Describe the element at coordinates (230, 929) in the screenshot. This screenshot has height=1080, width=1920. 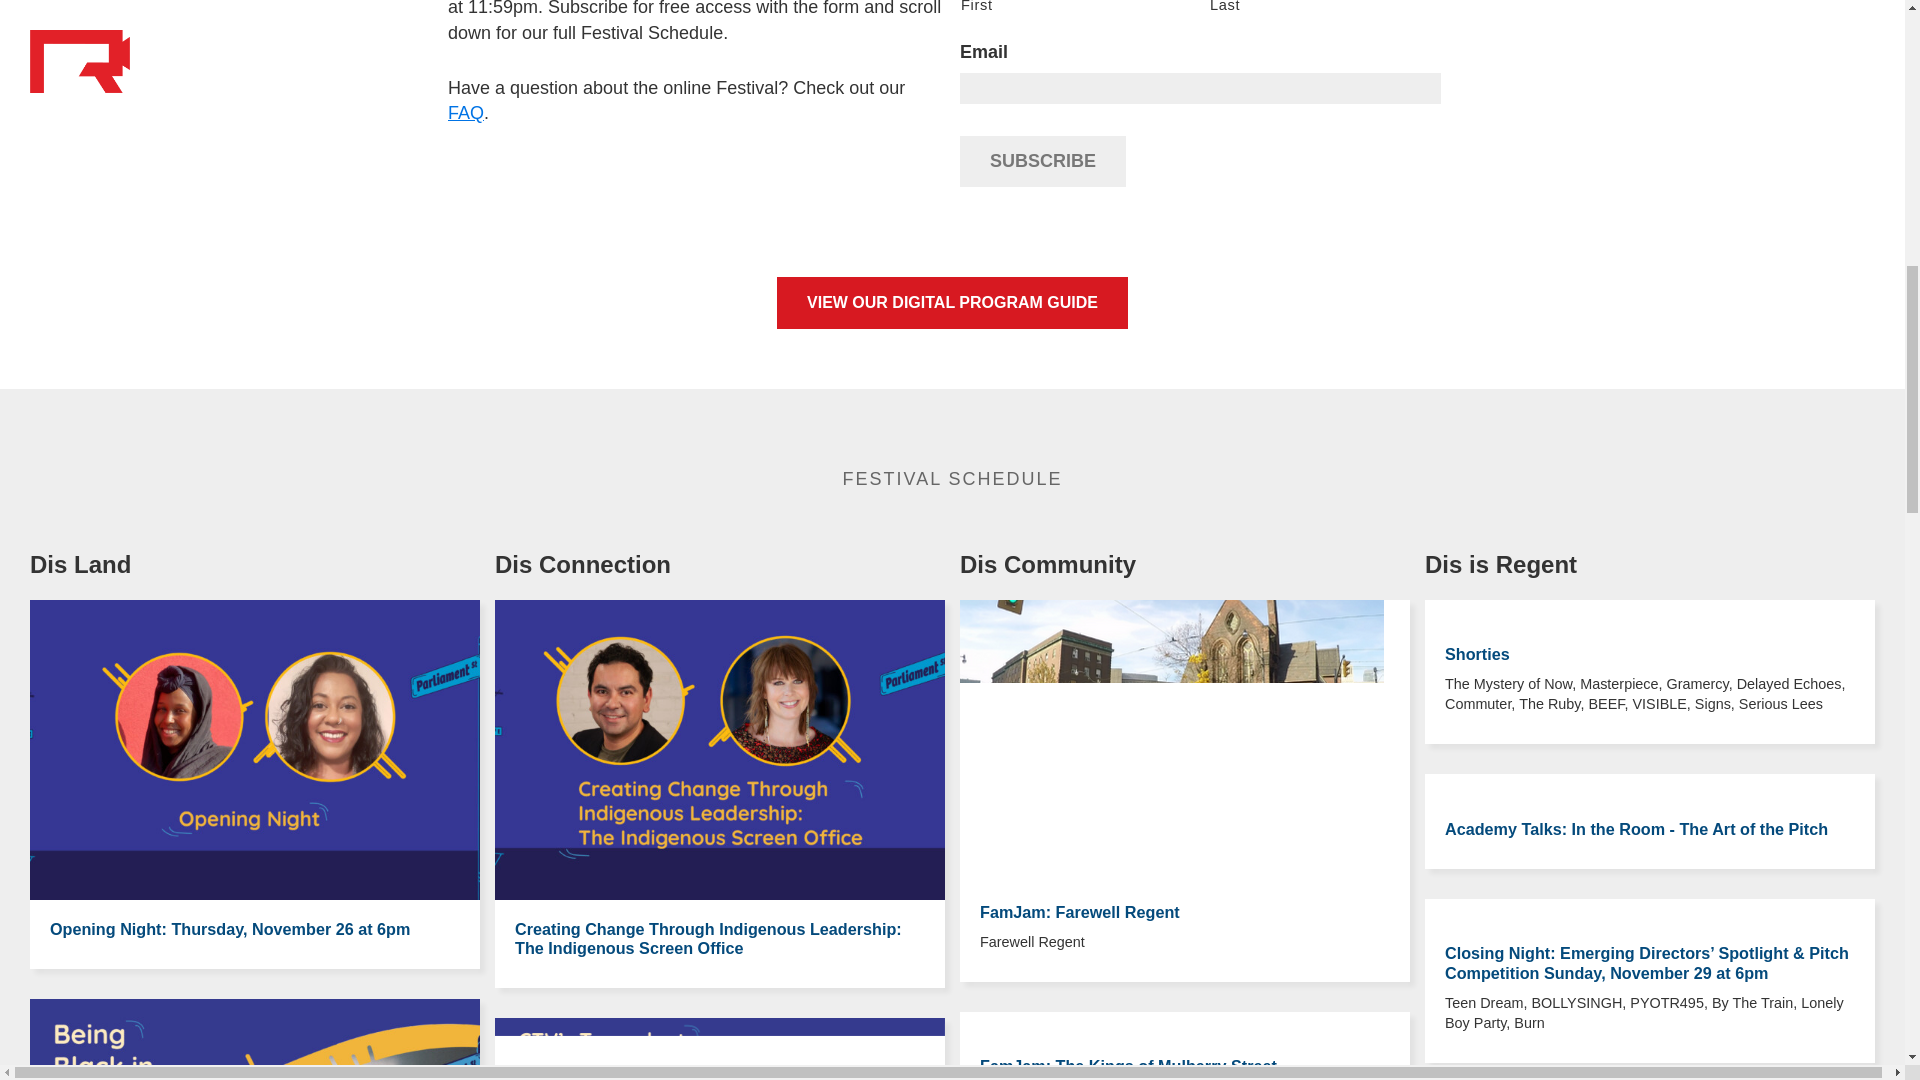
I see `Opening Night: Thursday, November 26 at 6pm` at that location.